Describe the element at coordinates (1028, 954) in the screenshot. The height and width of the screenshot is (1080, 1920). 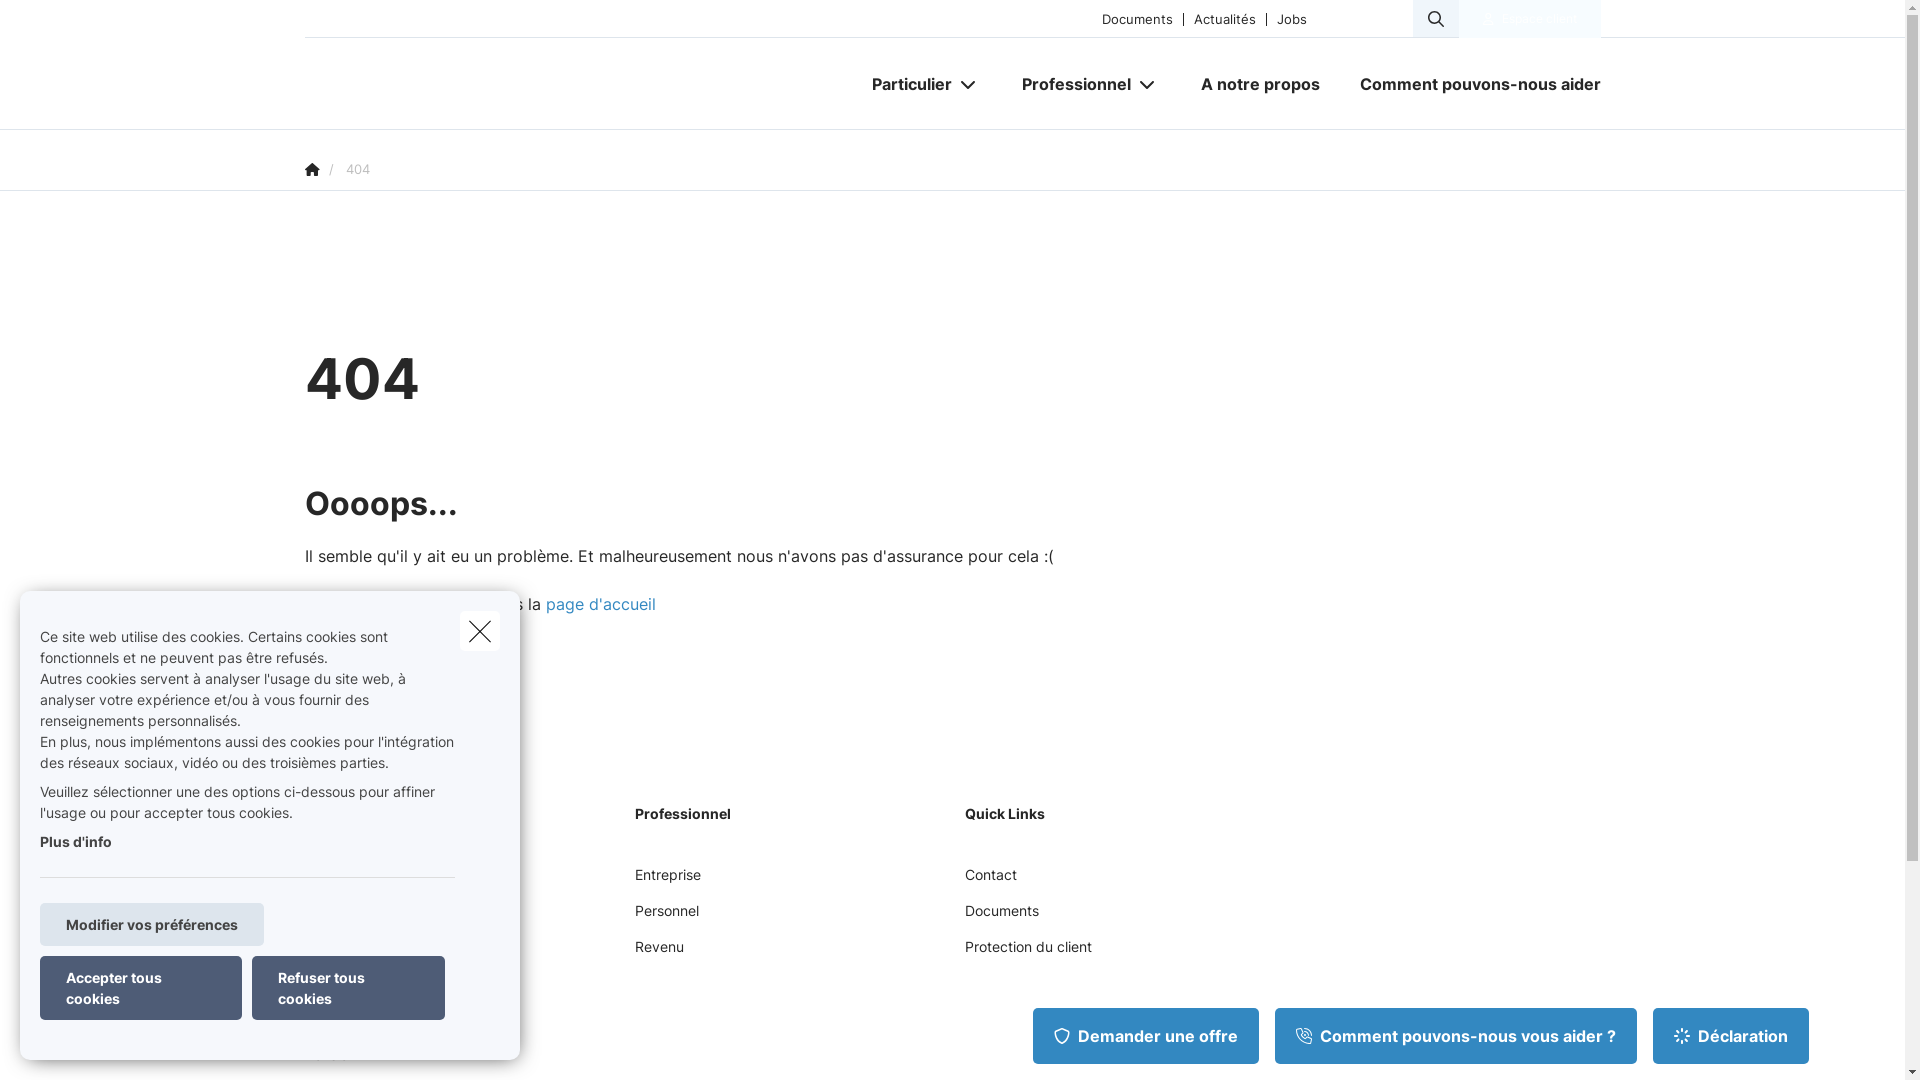
I see `Protection du client` at that location.